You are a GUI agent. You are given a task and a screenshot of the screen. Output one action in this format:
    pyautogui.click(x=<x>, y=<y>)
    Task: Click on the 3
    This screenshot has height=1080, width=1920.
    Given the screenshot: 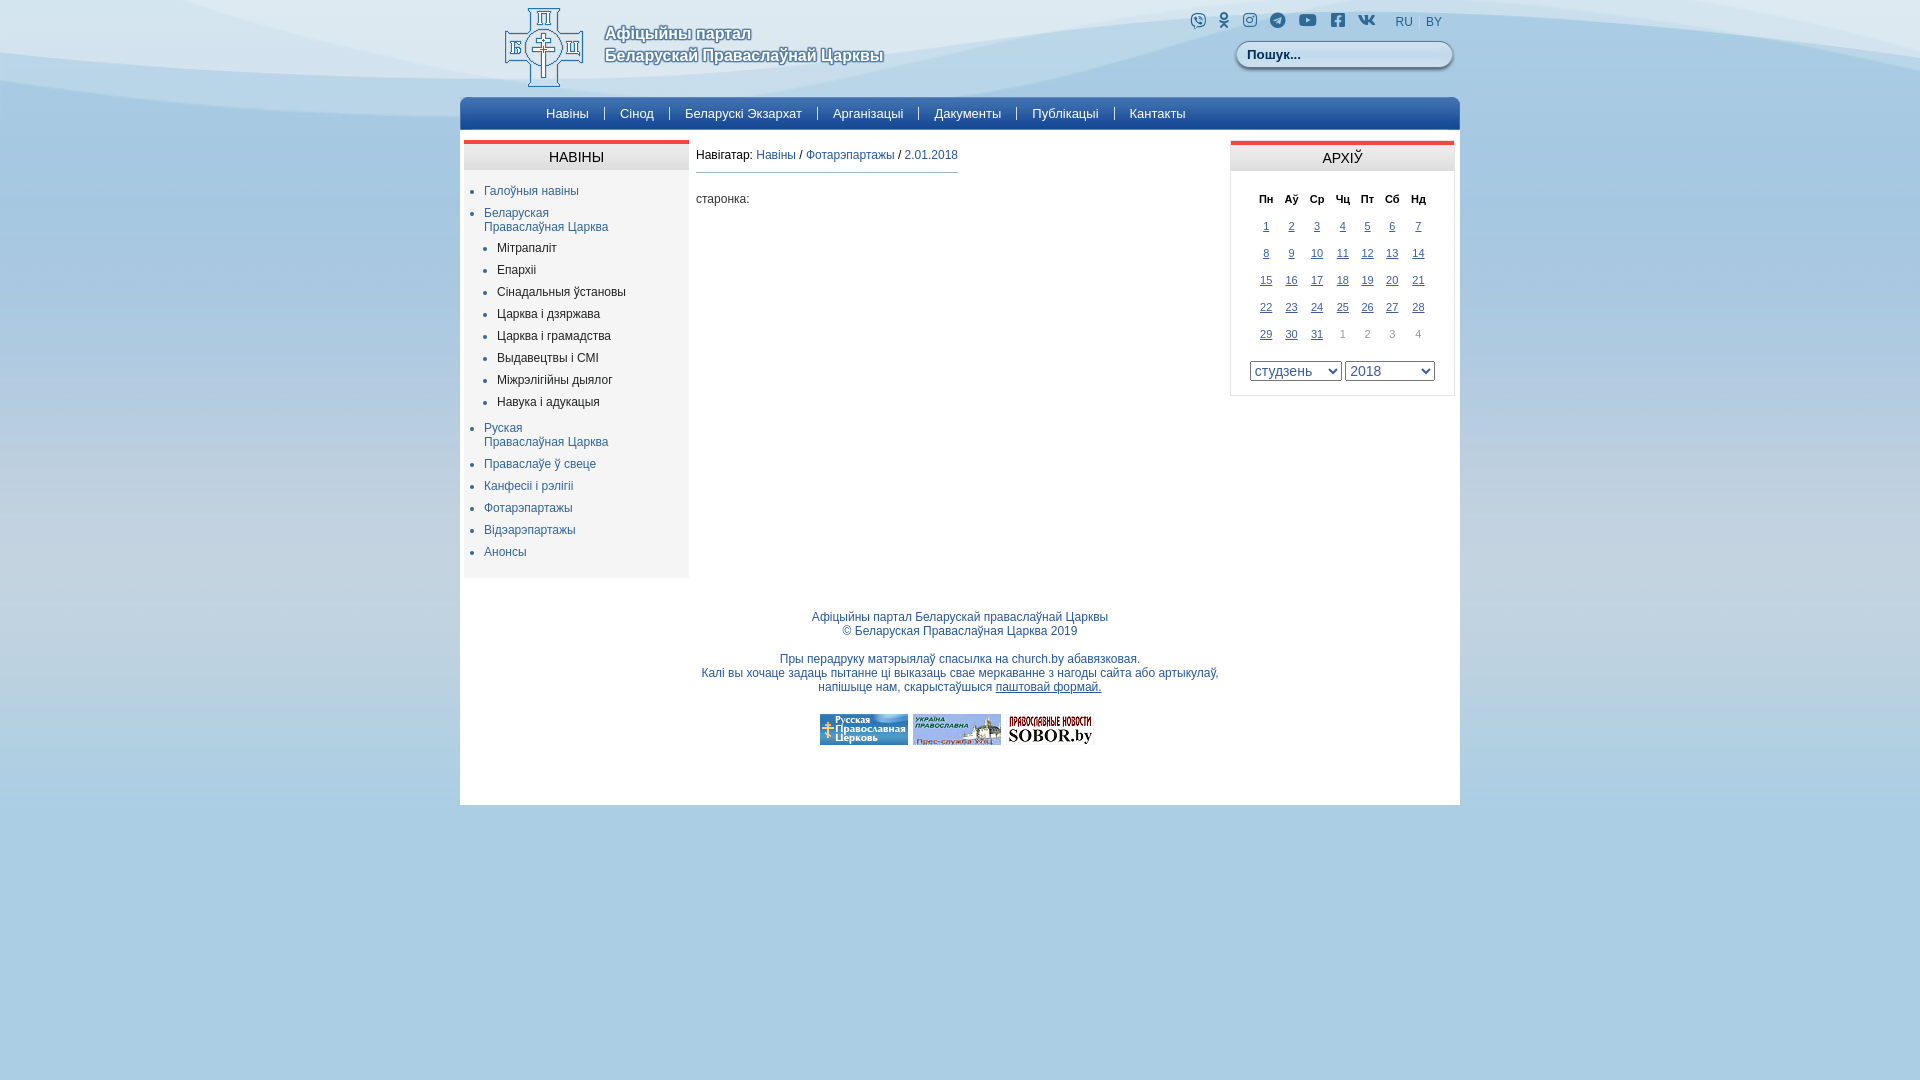 What is the action you would take?
    pyautogui.click(x=1317, y=226)
    